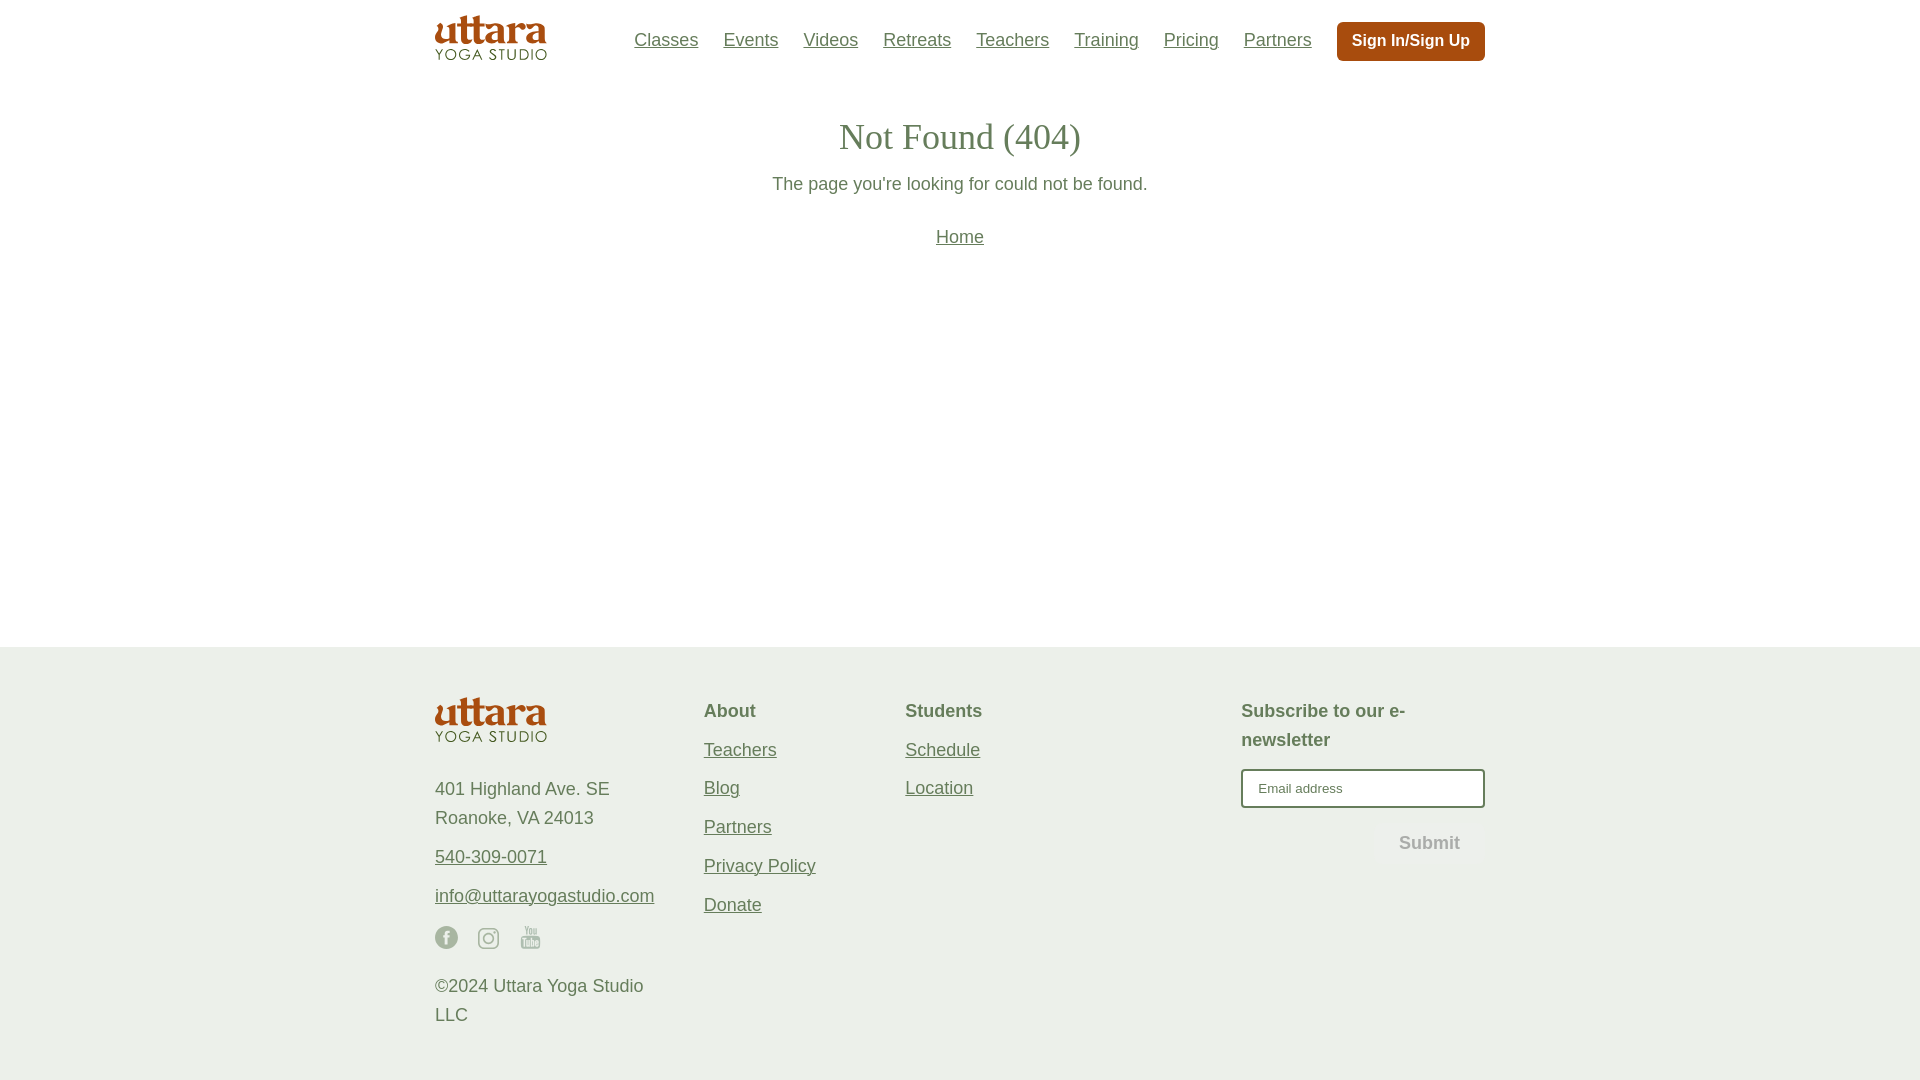 The height and width of the screenshot is (1080, 1920). I want to click on Privacy Policy, so click(760, 866).